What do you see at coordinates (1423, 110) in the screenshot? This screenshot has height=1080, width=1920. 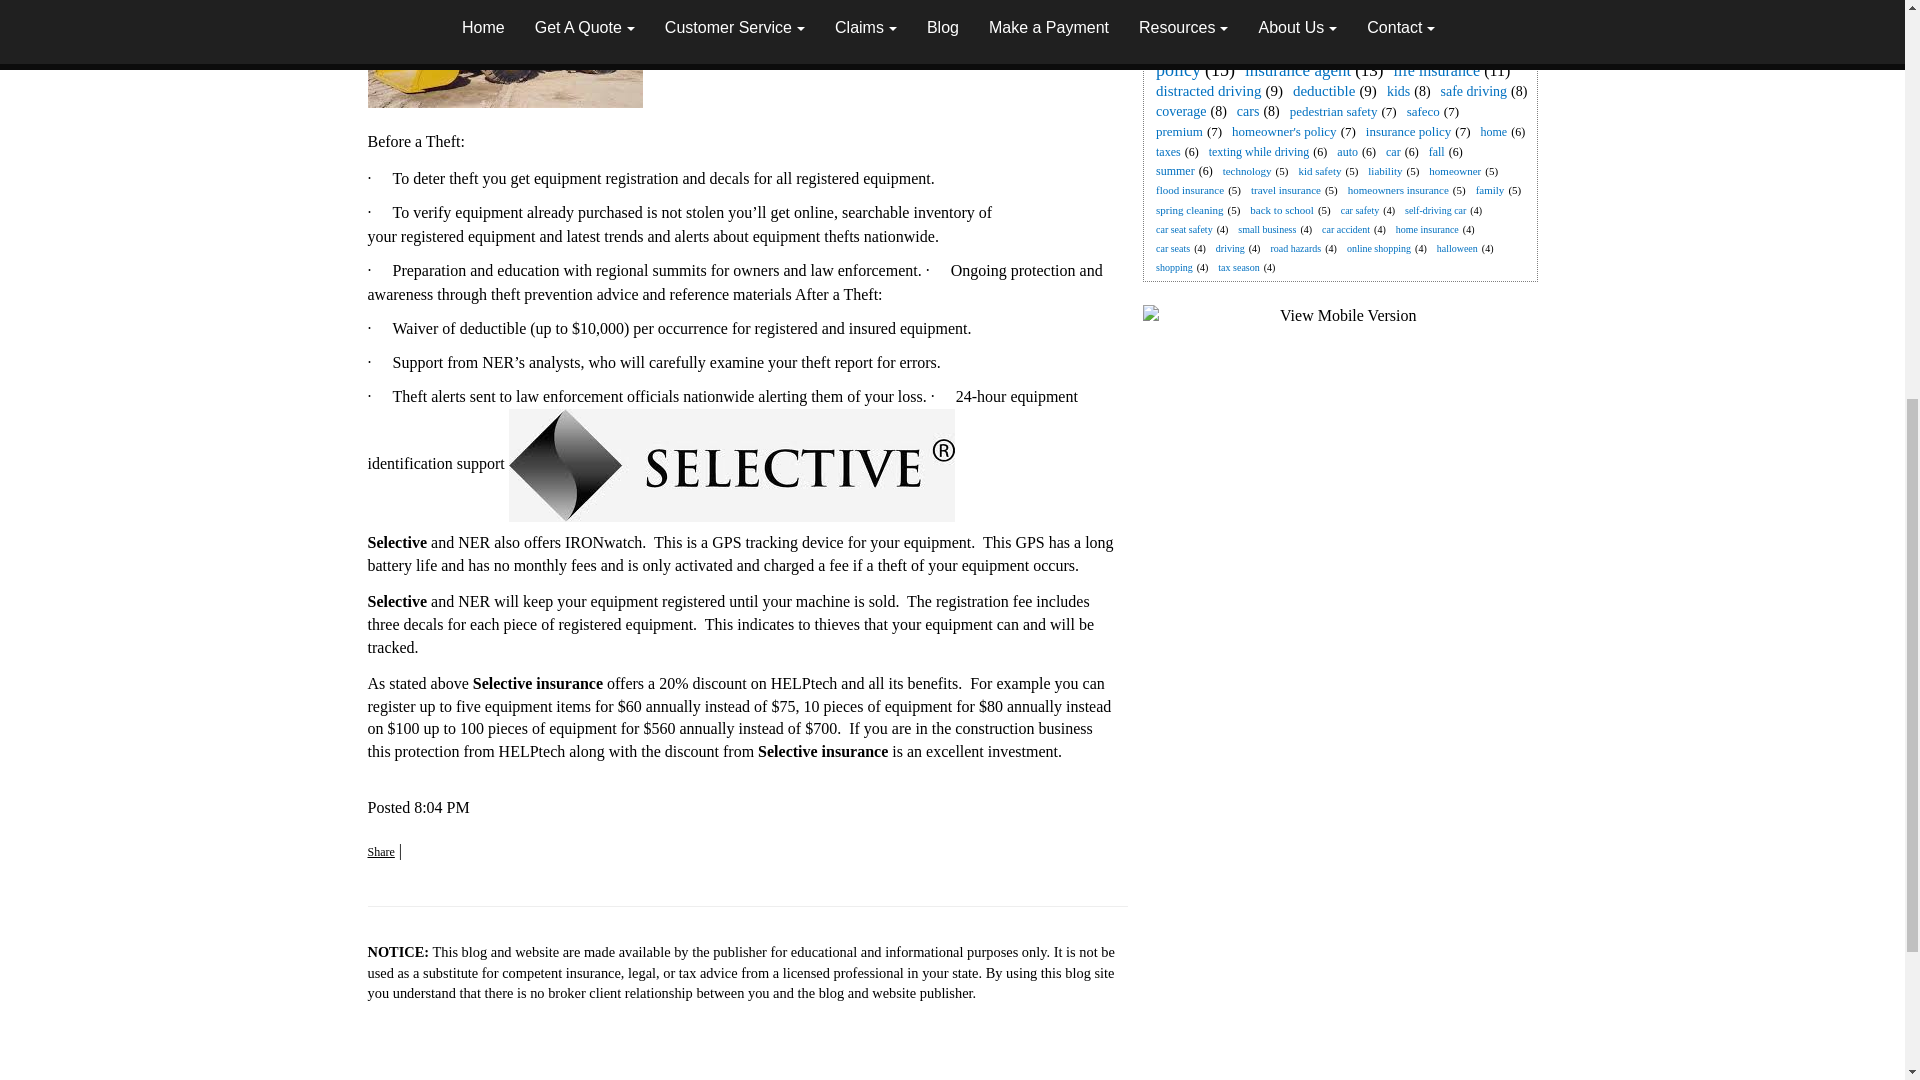 I see `safeco` at bounding box center [1423, 110].